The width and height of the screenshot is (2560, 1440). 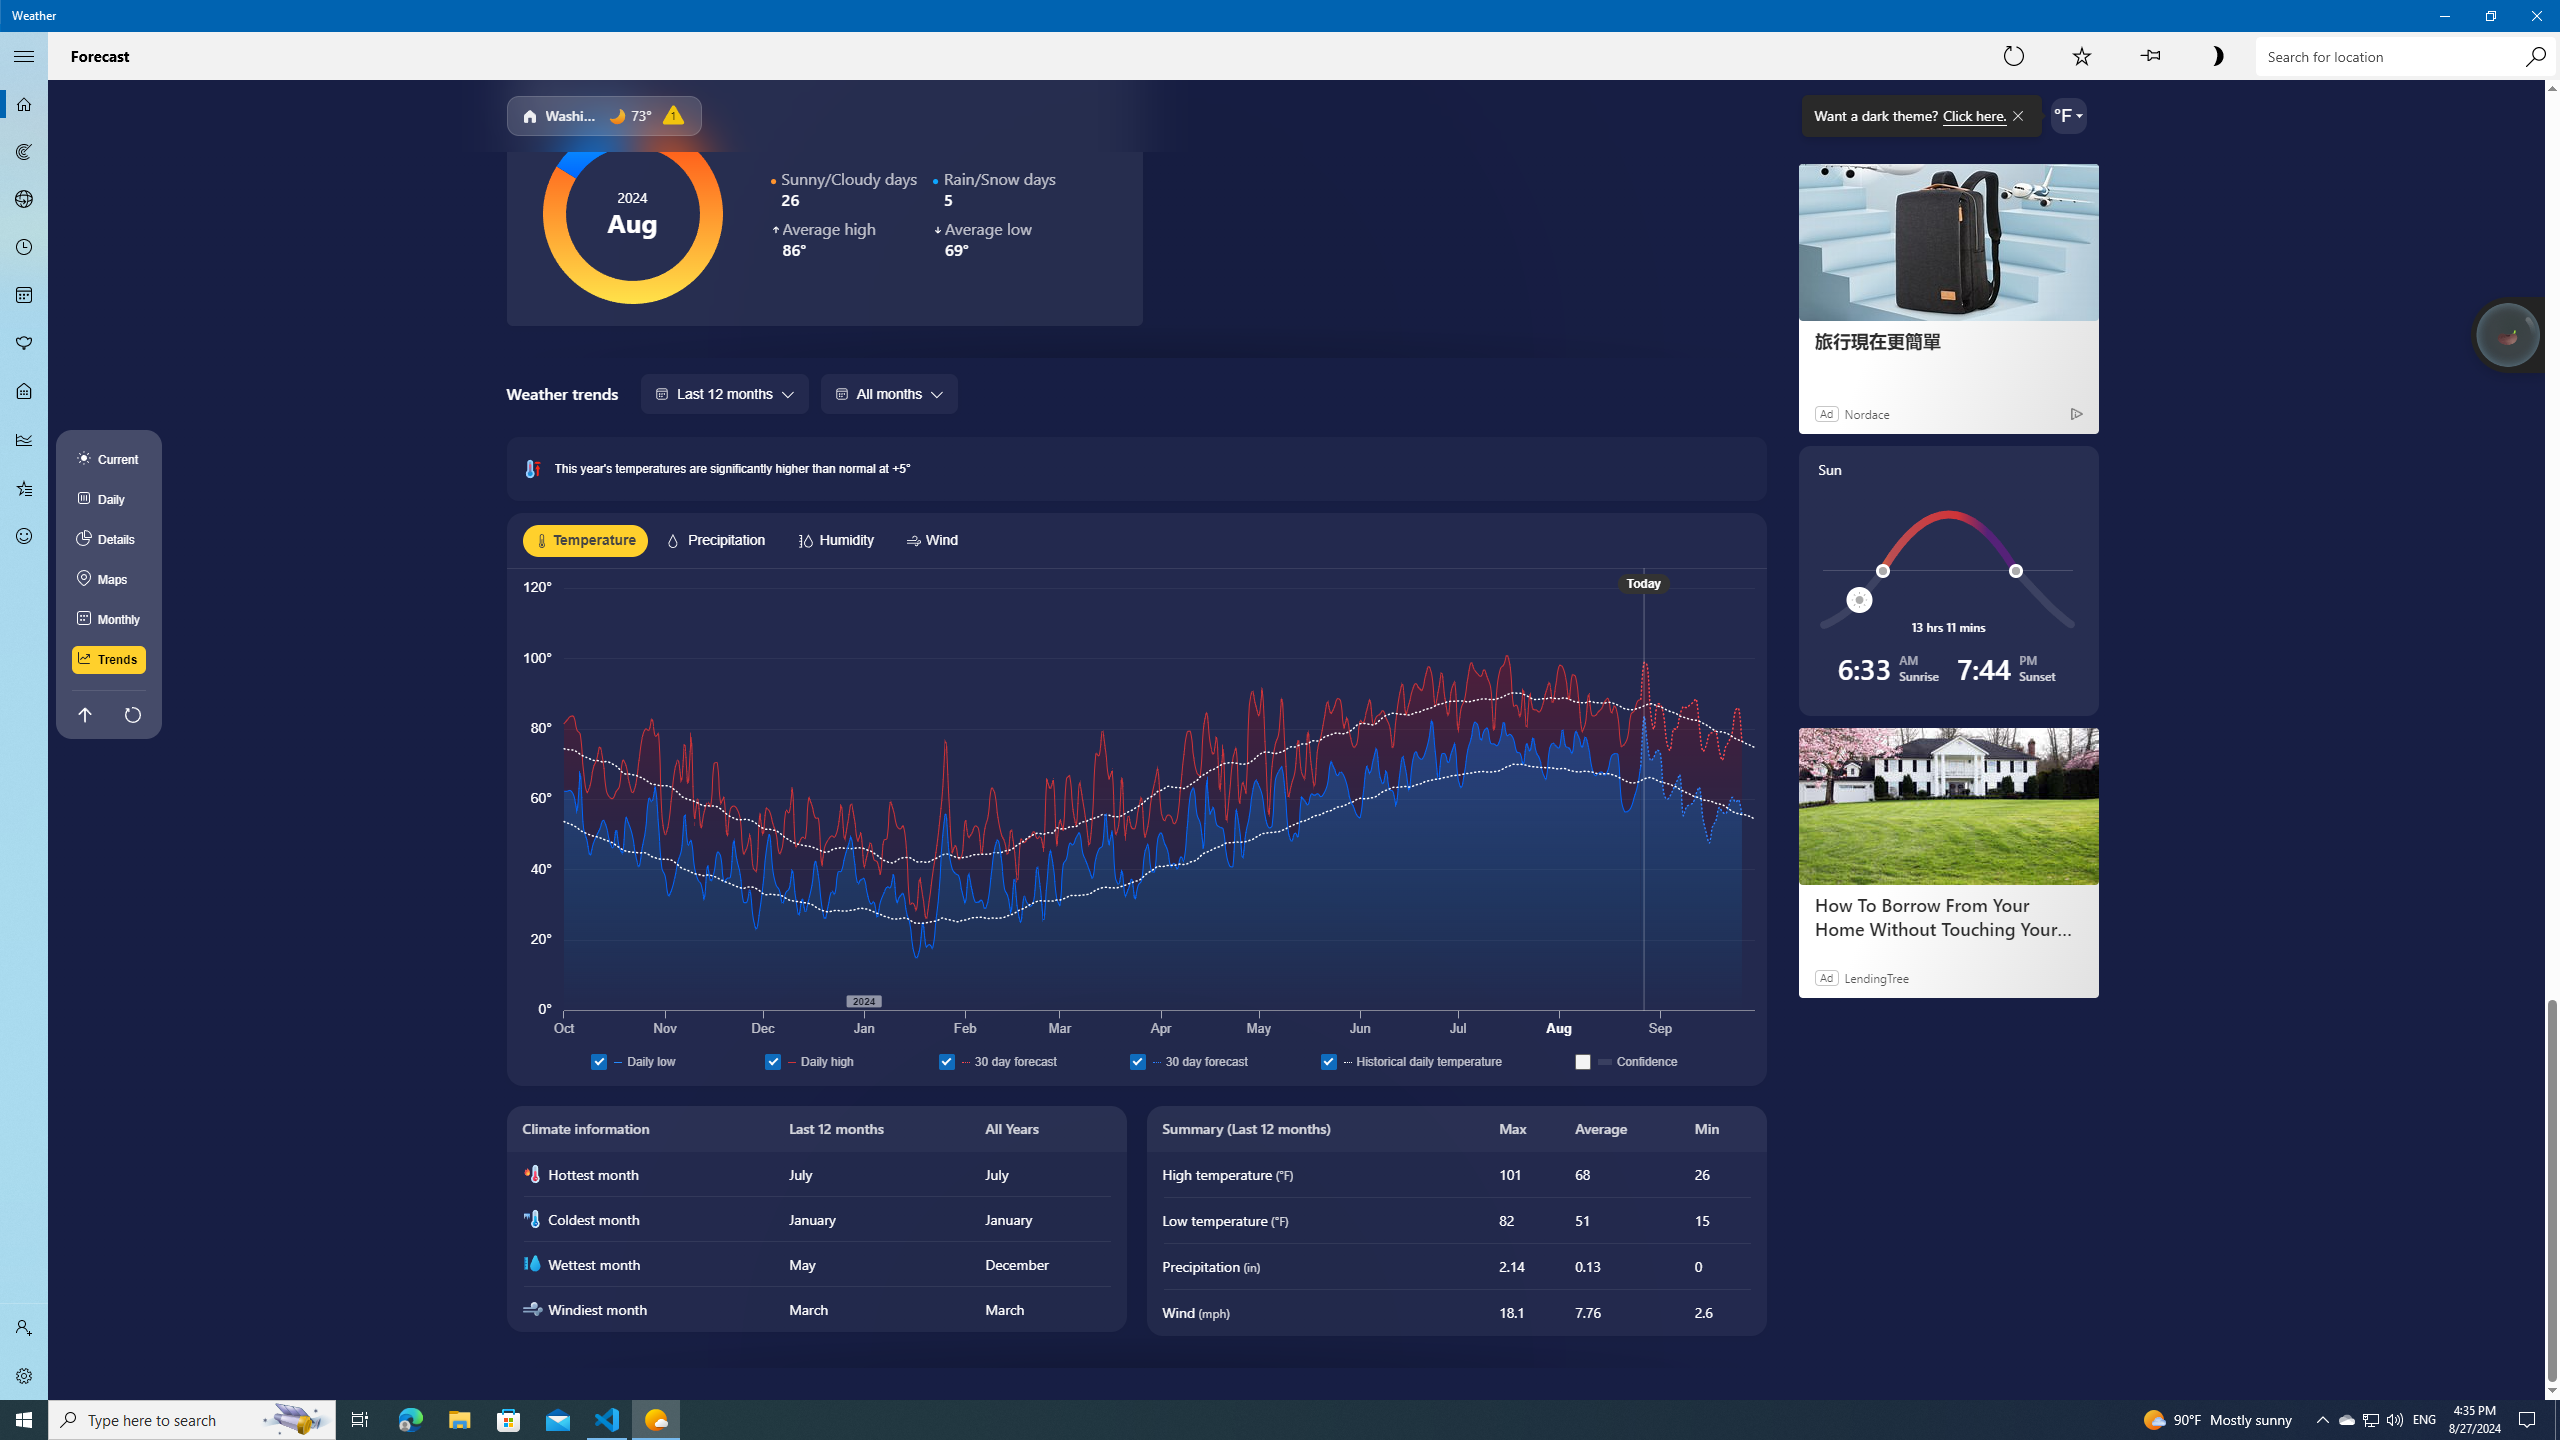 What do you see at coordinates (2444, 16) in the screenshot?
I see `Minimize Weather` at bounding box center [2444, 16].